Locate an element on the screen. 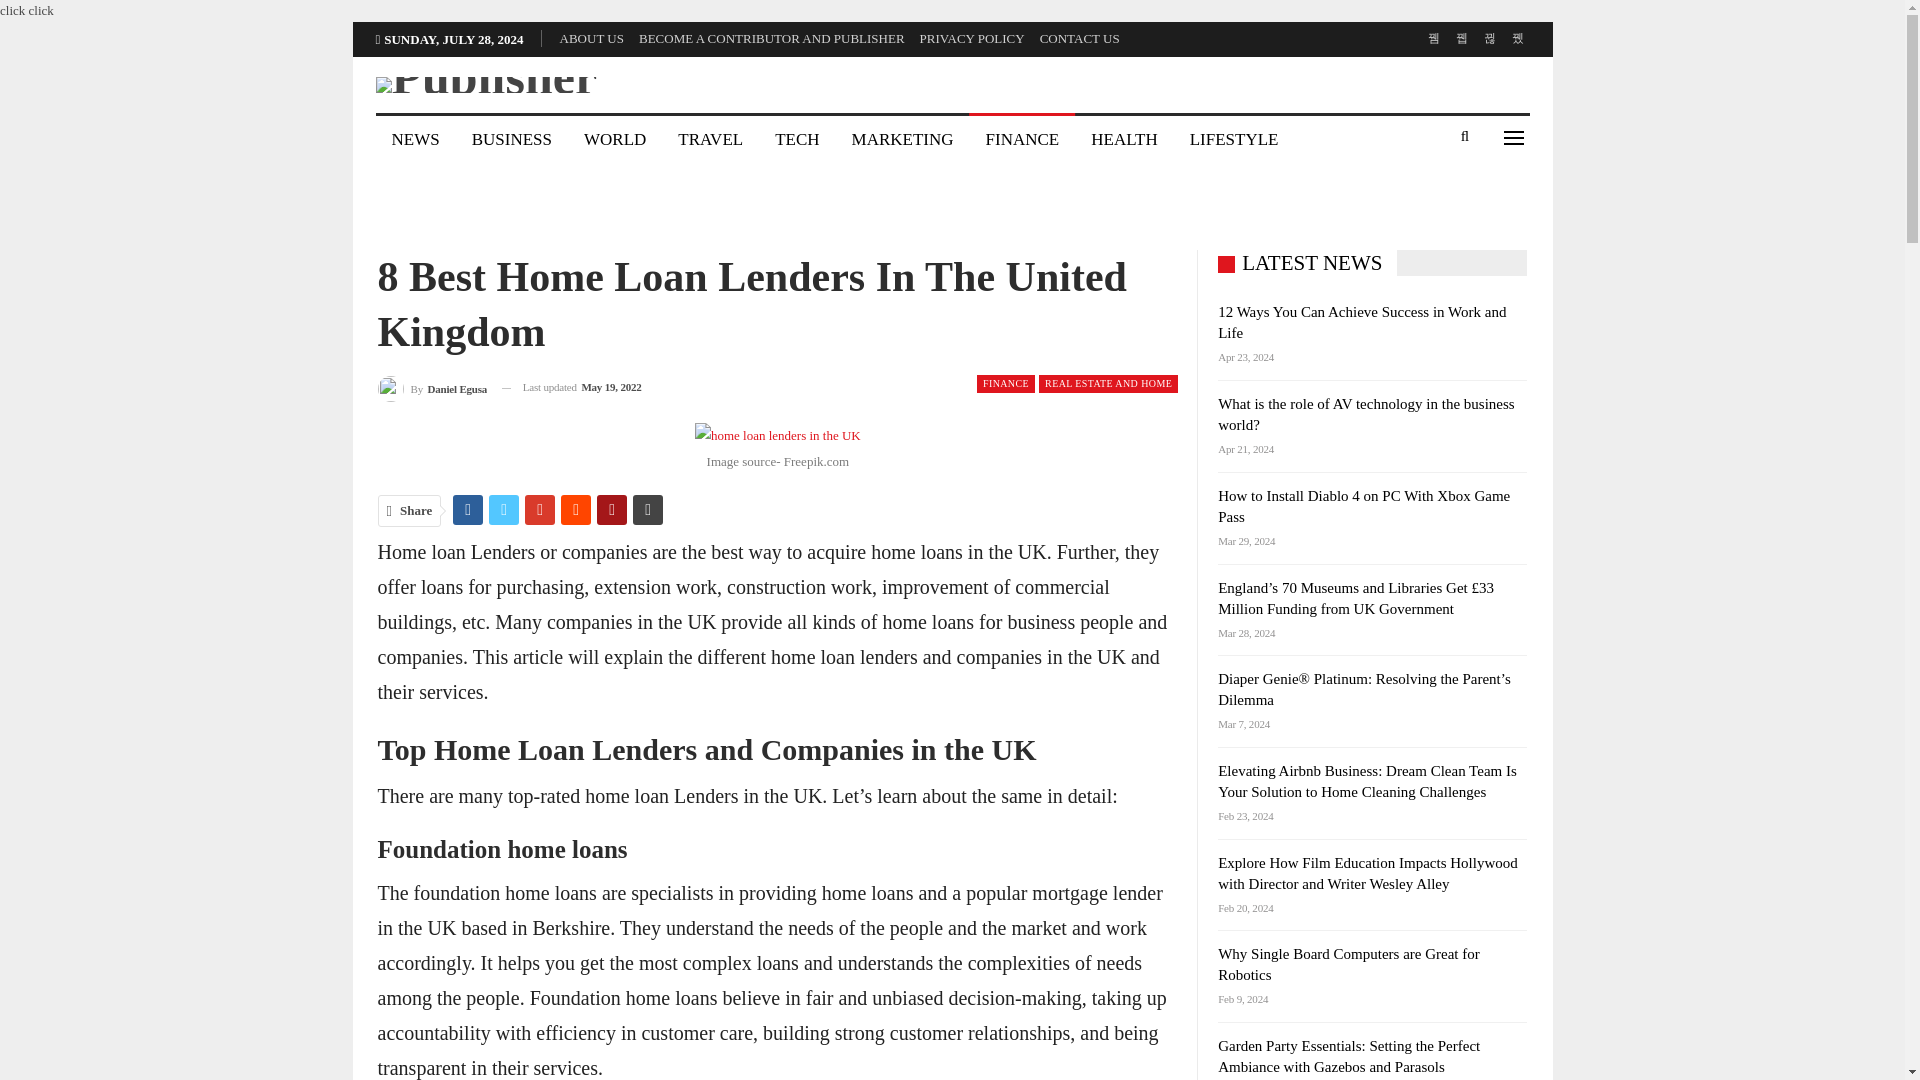  PRIVACY POLICY is located at coordinates (972, 38).